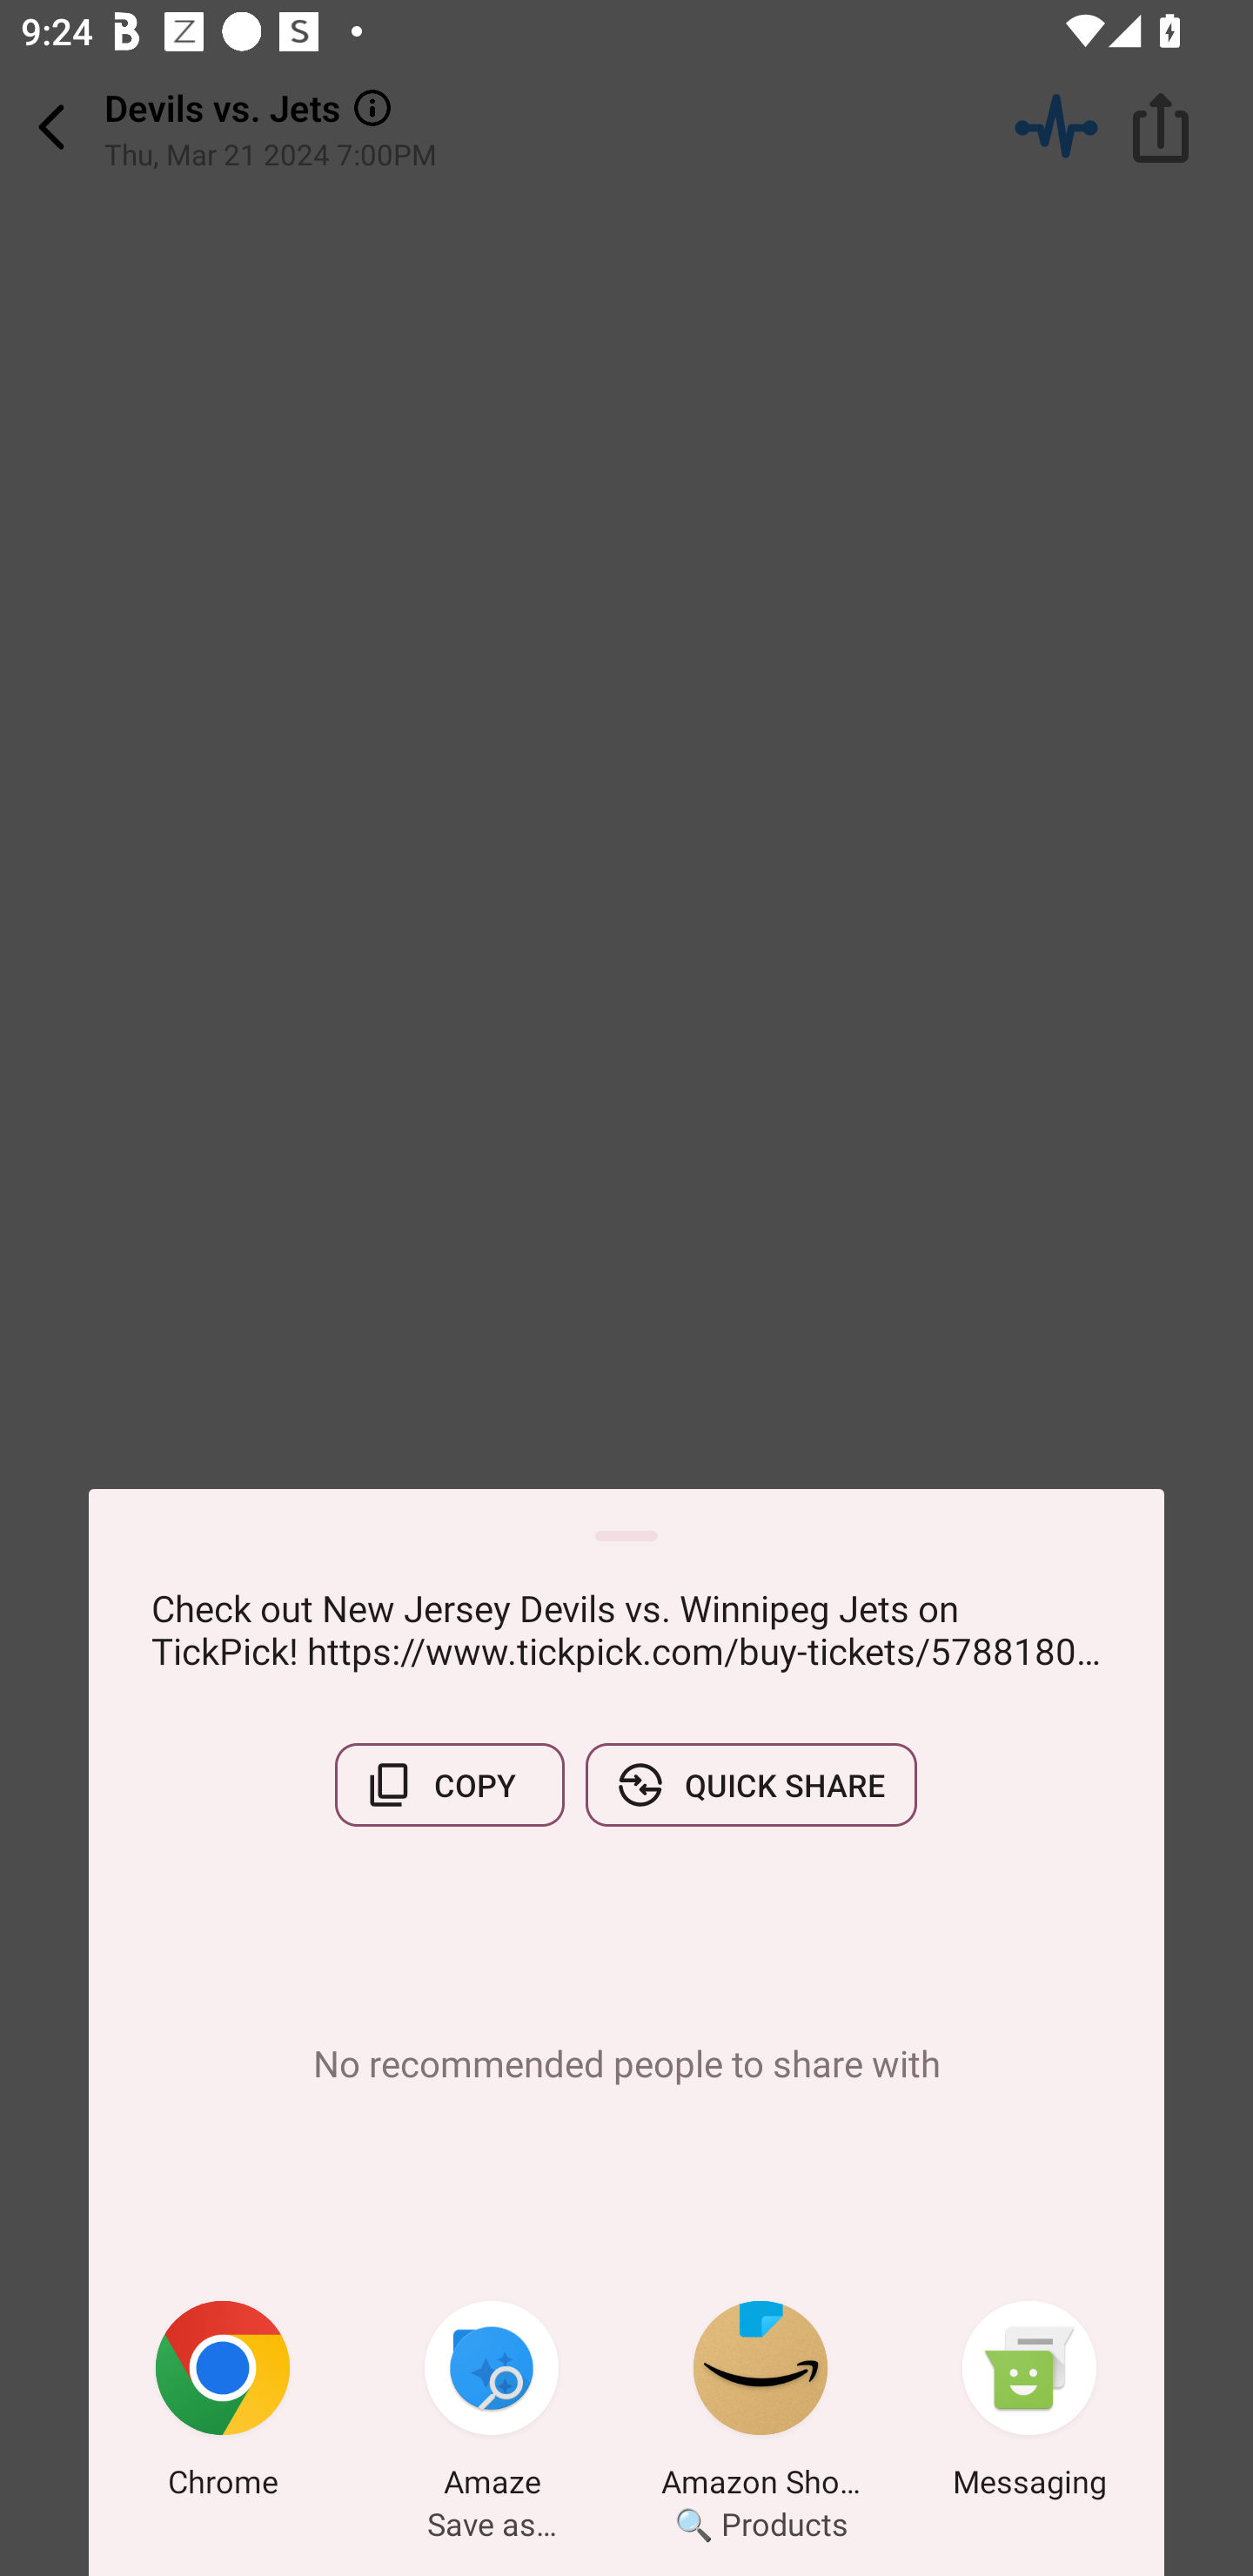 The image size is (1253, 2576). What do you see at coordinates (492, 2405) in the screenshot?
I see `Amaze Save as…` at bounding box center [492, 2405].